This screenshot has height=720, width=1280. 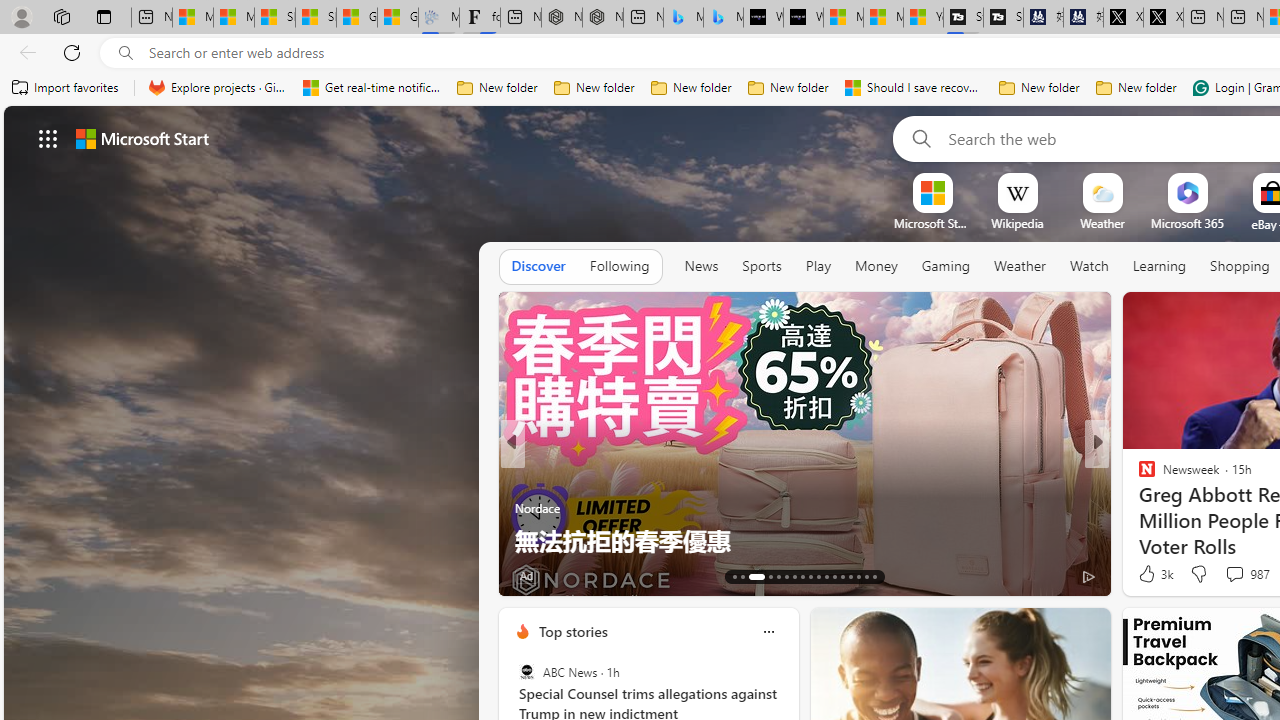 What do you see at coordinates (1149, 574) in the screenshot?
I see `69 Like` at bounding box center [1149, 574].